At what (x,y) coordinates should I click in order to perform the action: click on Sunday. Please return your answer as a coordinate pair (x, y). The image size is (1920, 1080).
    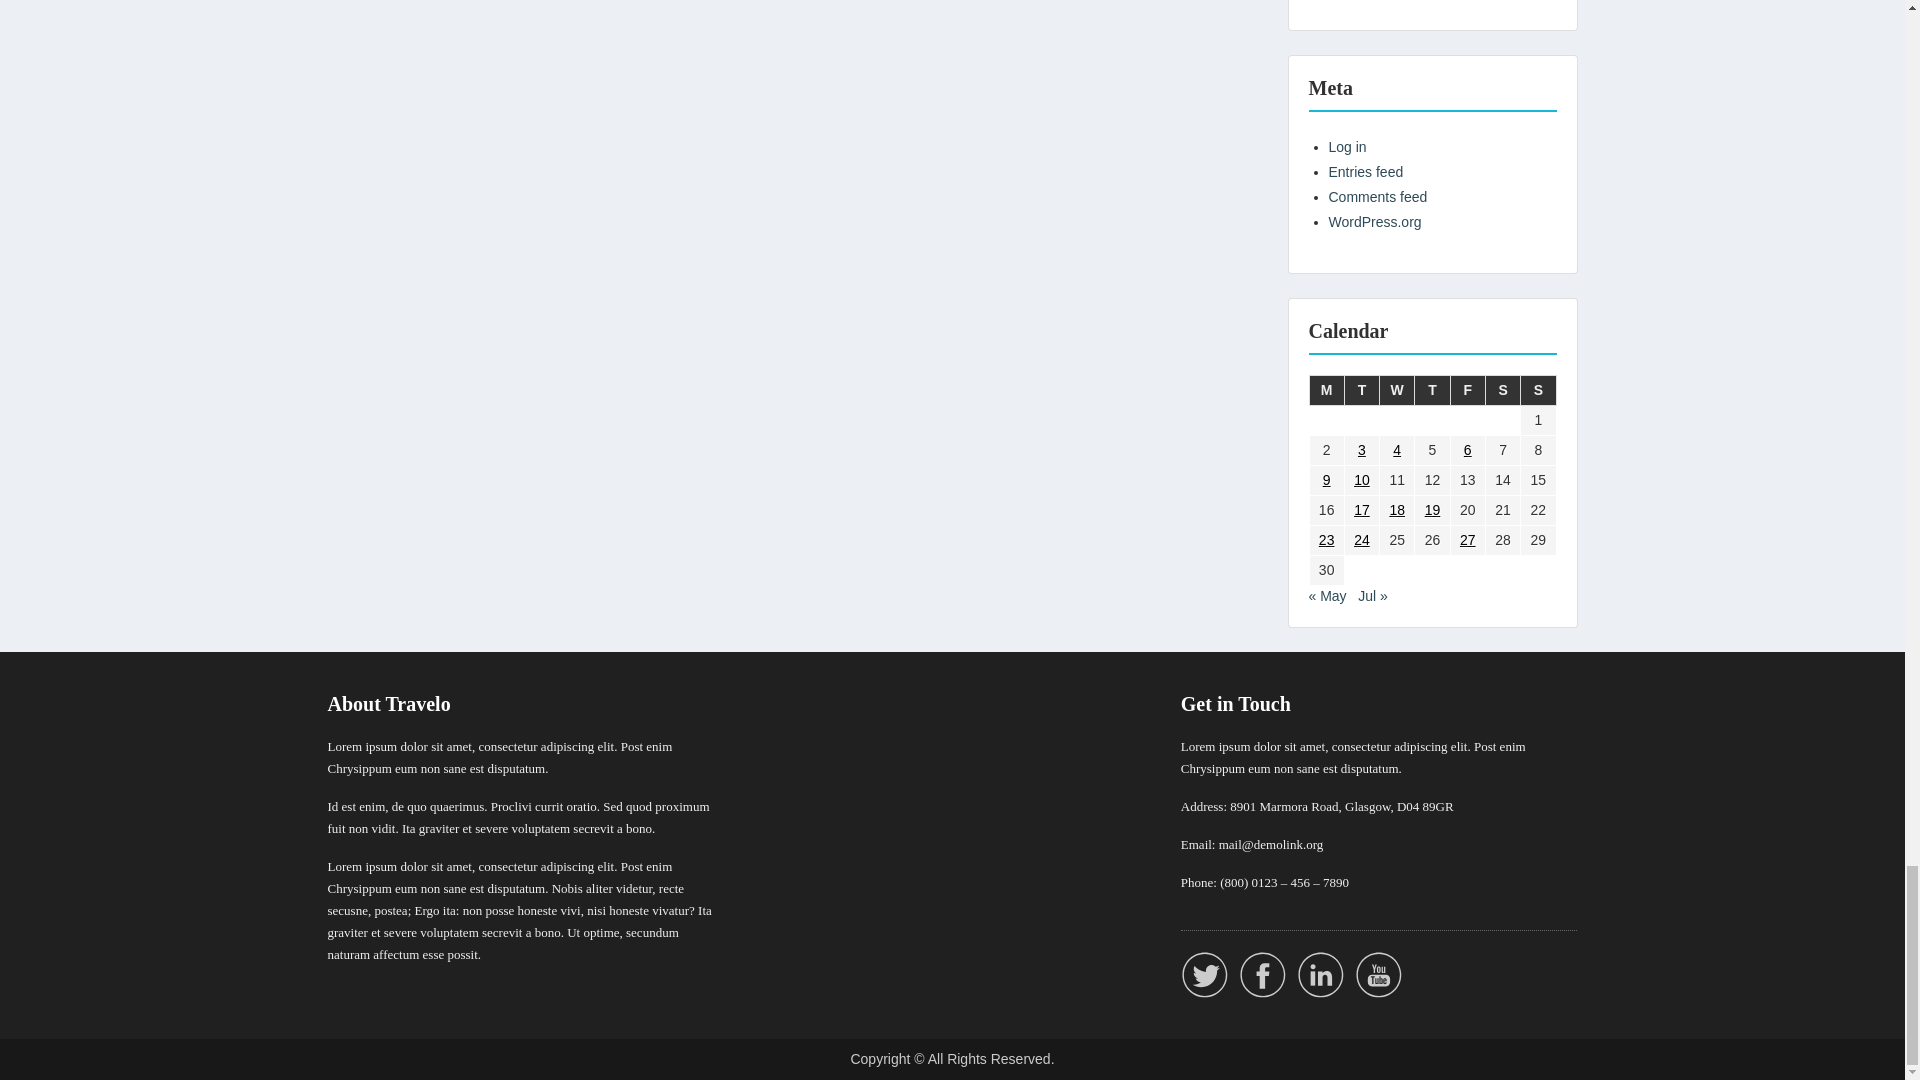
    Looking at the image, I should click on (1538, 390).